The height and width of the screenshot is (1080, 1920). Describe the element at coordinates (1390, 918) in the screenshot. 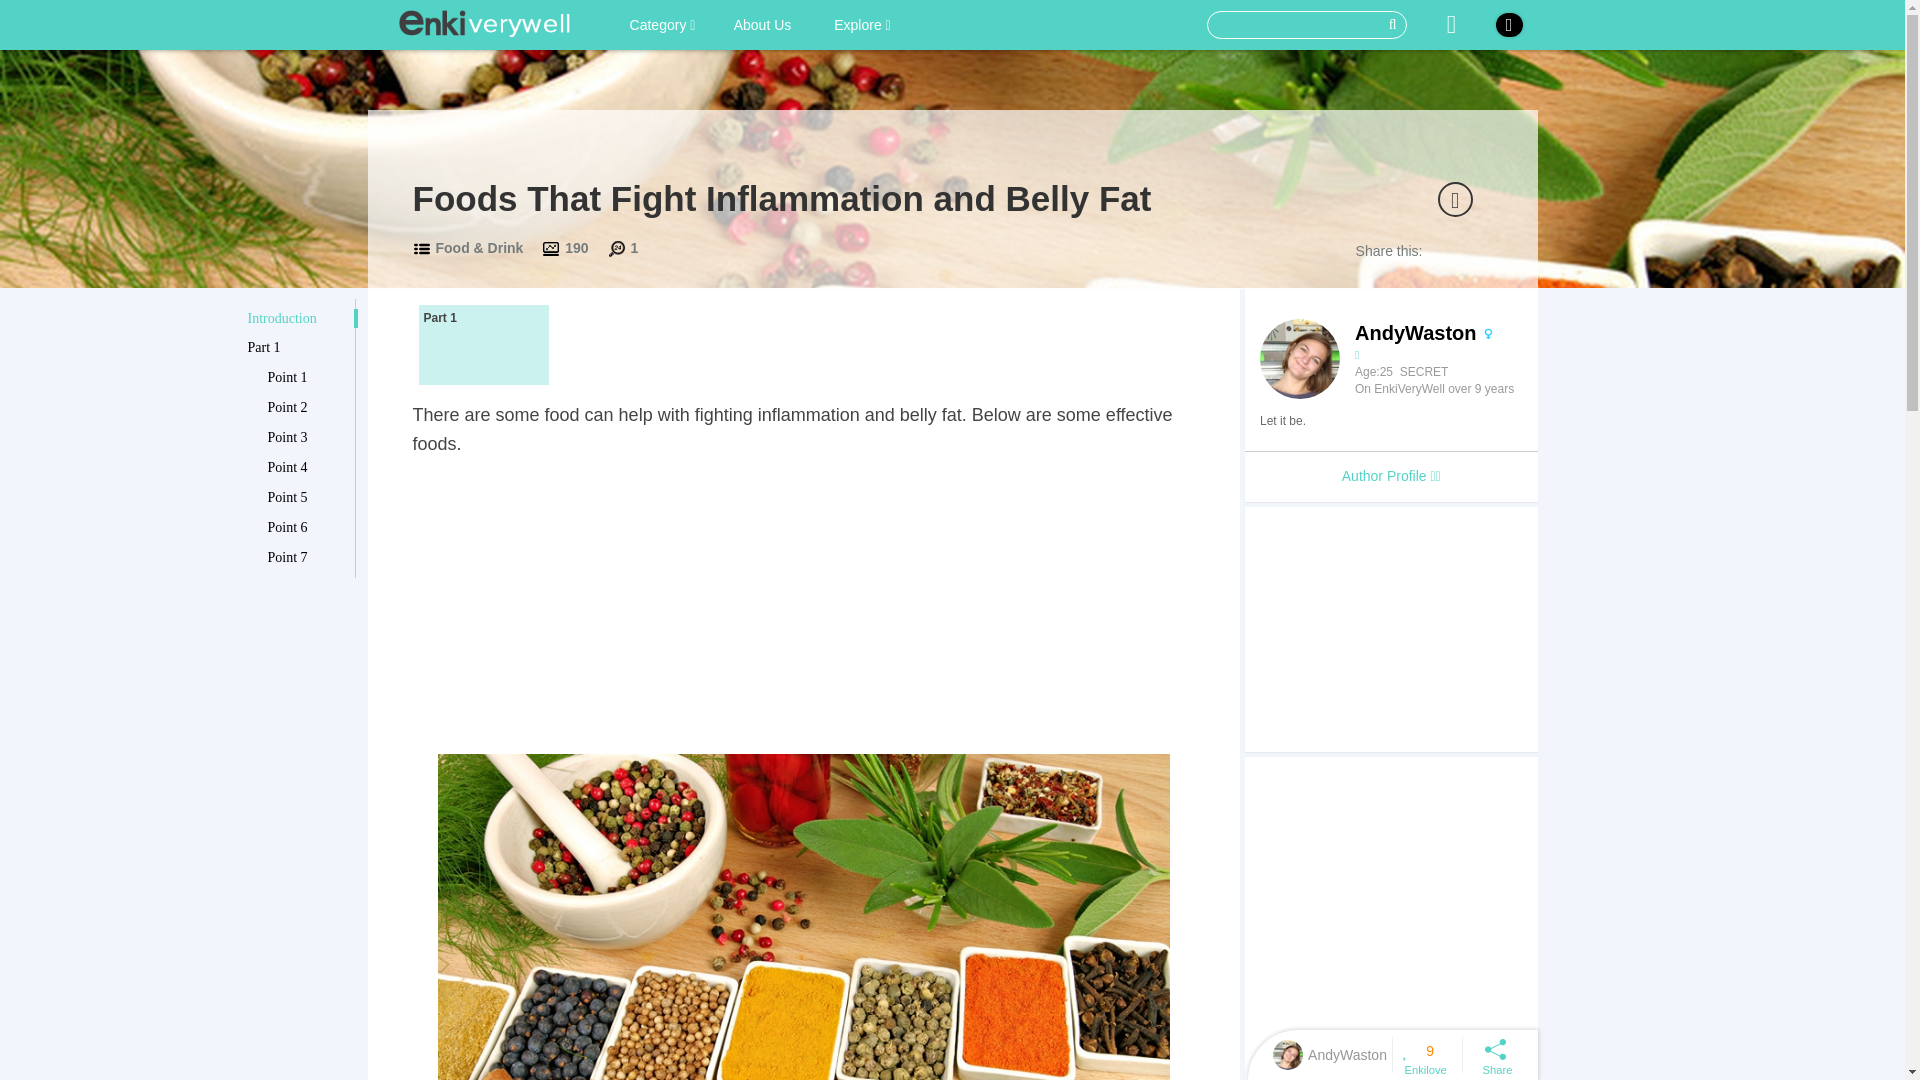

I see `Advertisement` at that location.